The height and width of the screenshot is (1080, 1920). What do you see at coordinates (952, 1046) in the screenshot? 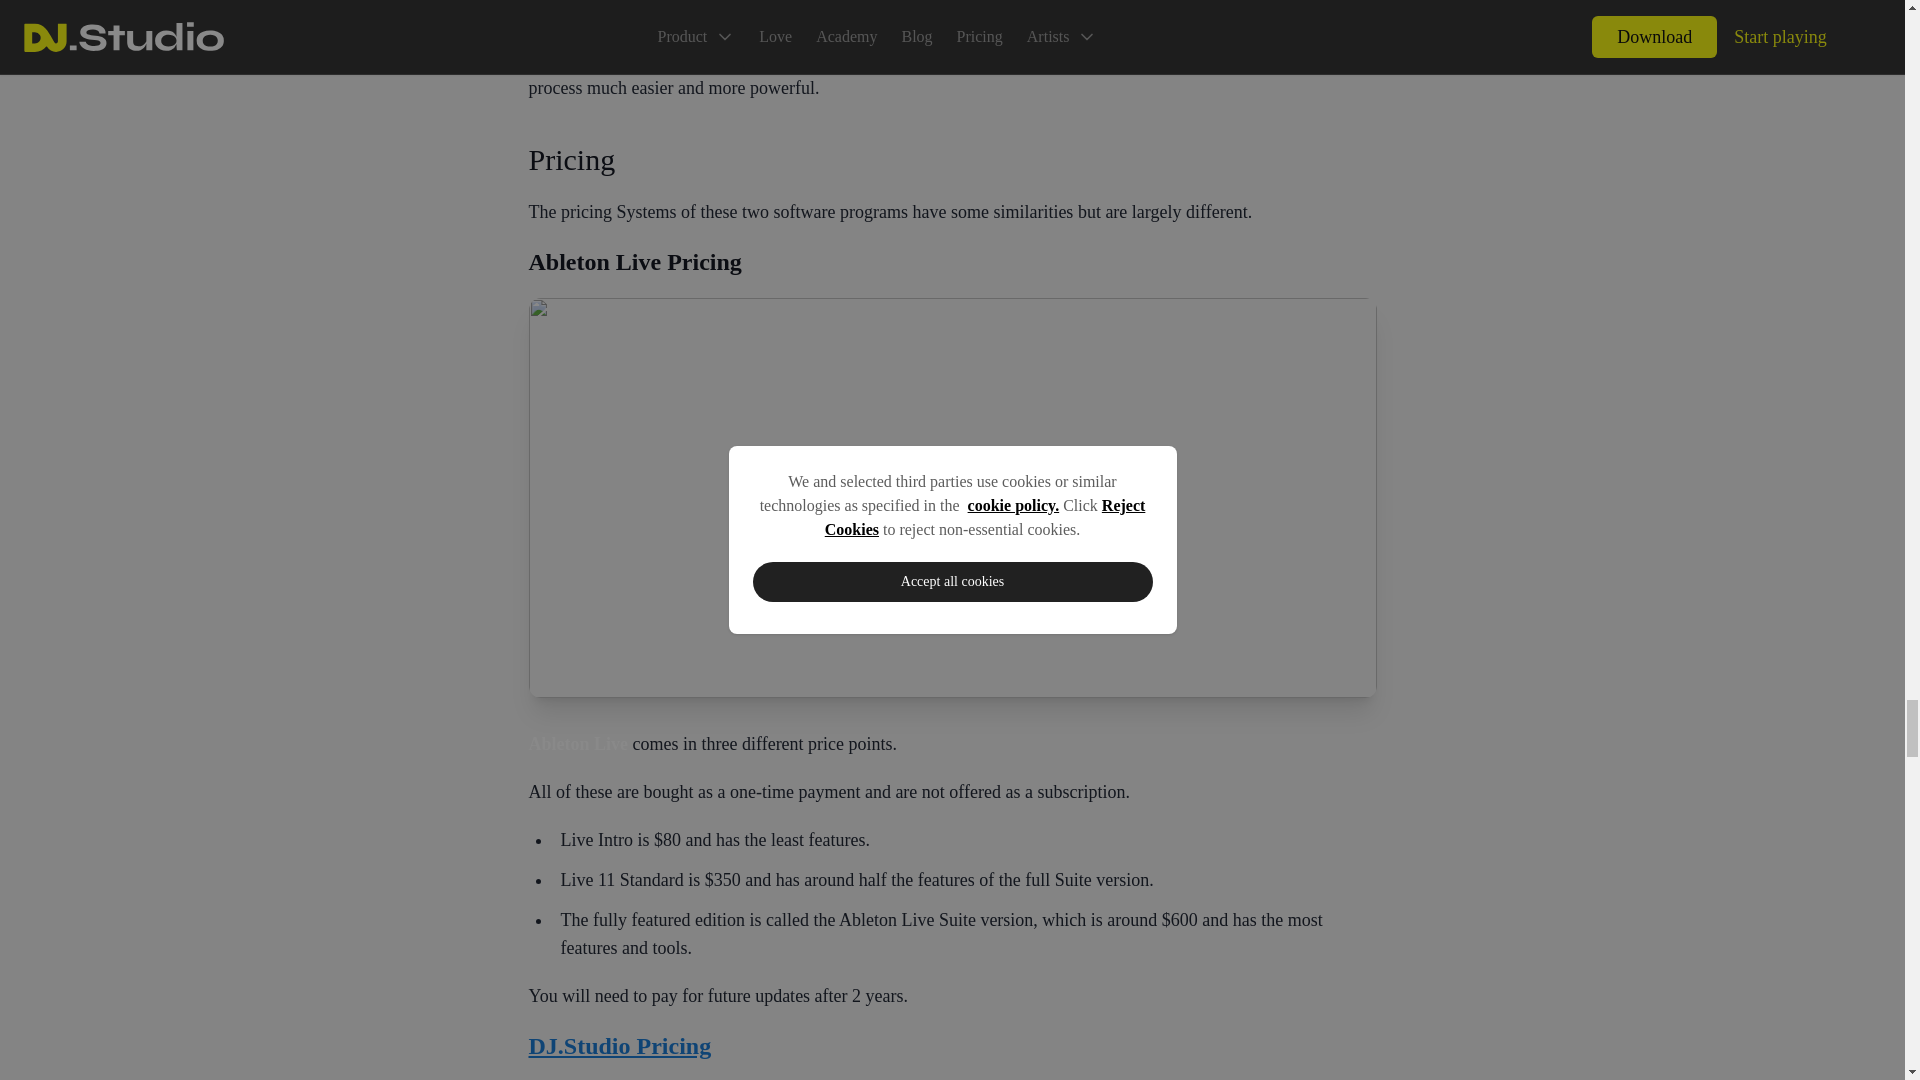
I see `DJ.Studio Pricing` at bounding box center [952, 1046].